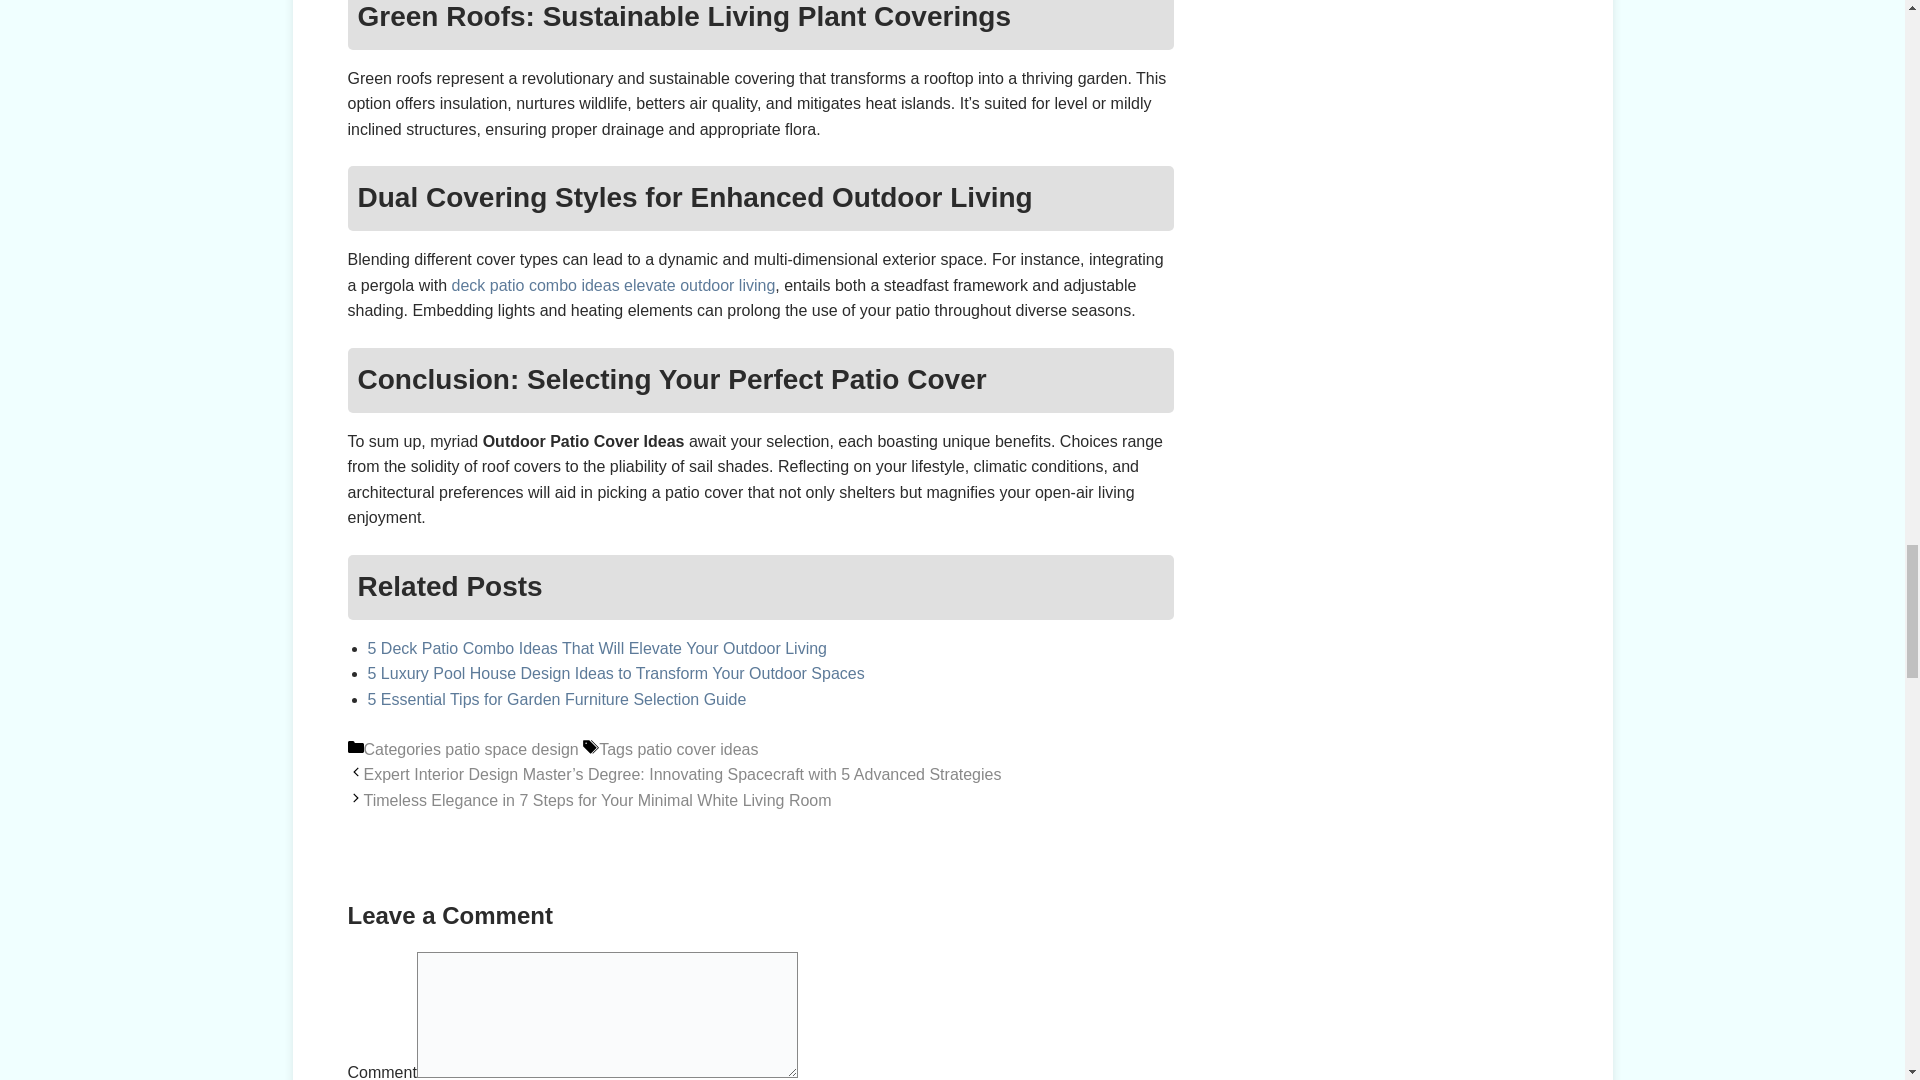  Describe the element at coordinates (511, 749) in the screenshot. I see `patio space design` at that location.